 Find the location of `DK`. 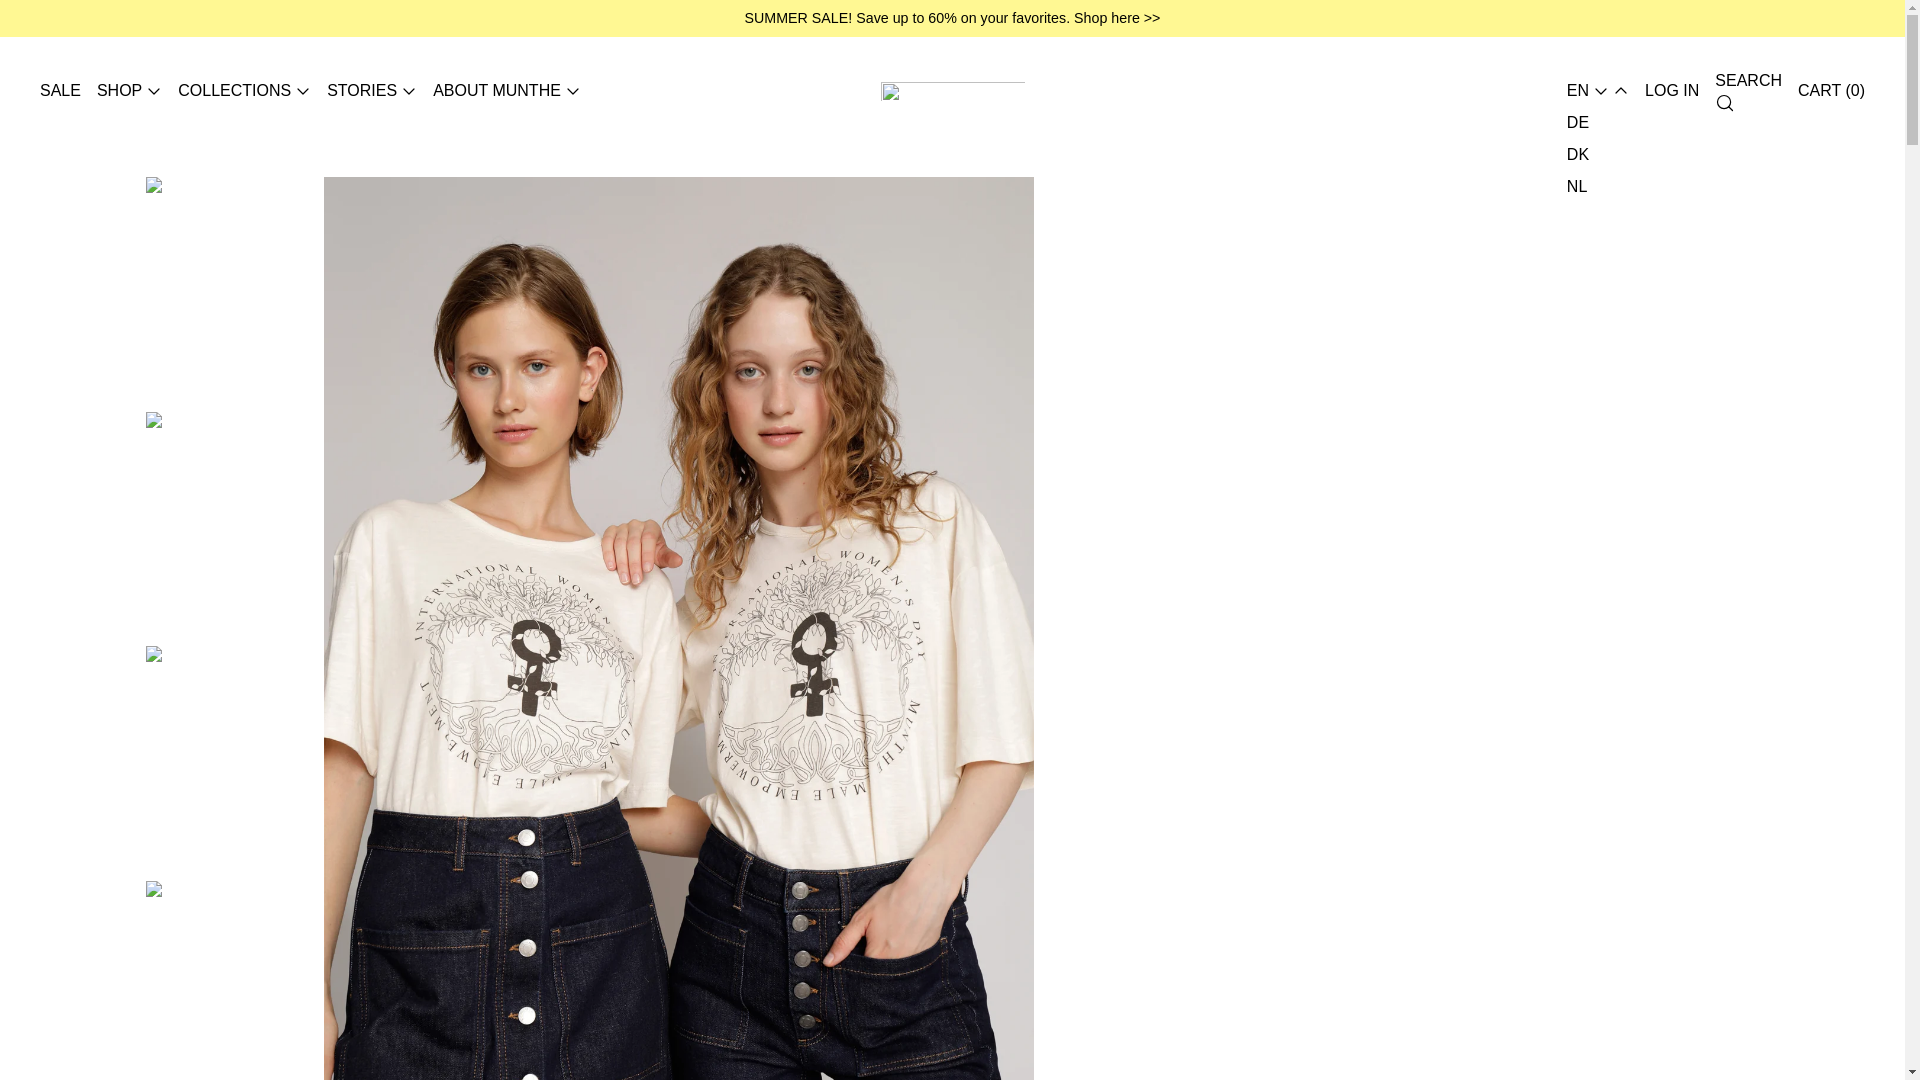

DK is located at coordinates (1578, 154).